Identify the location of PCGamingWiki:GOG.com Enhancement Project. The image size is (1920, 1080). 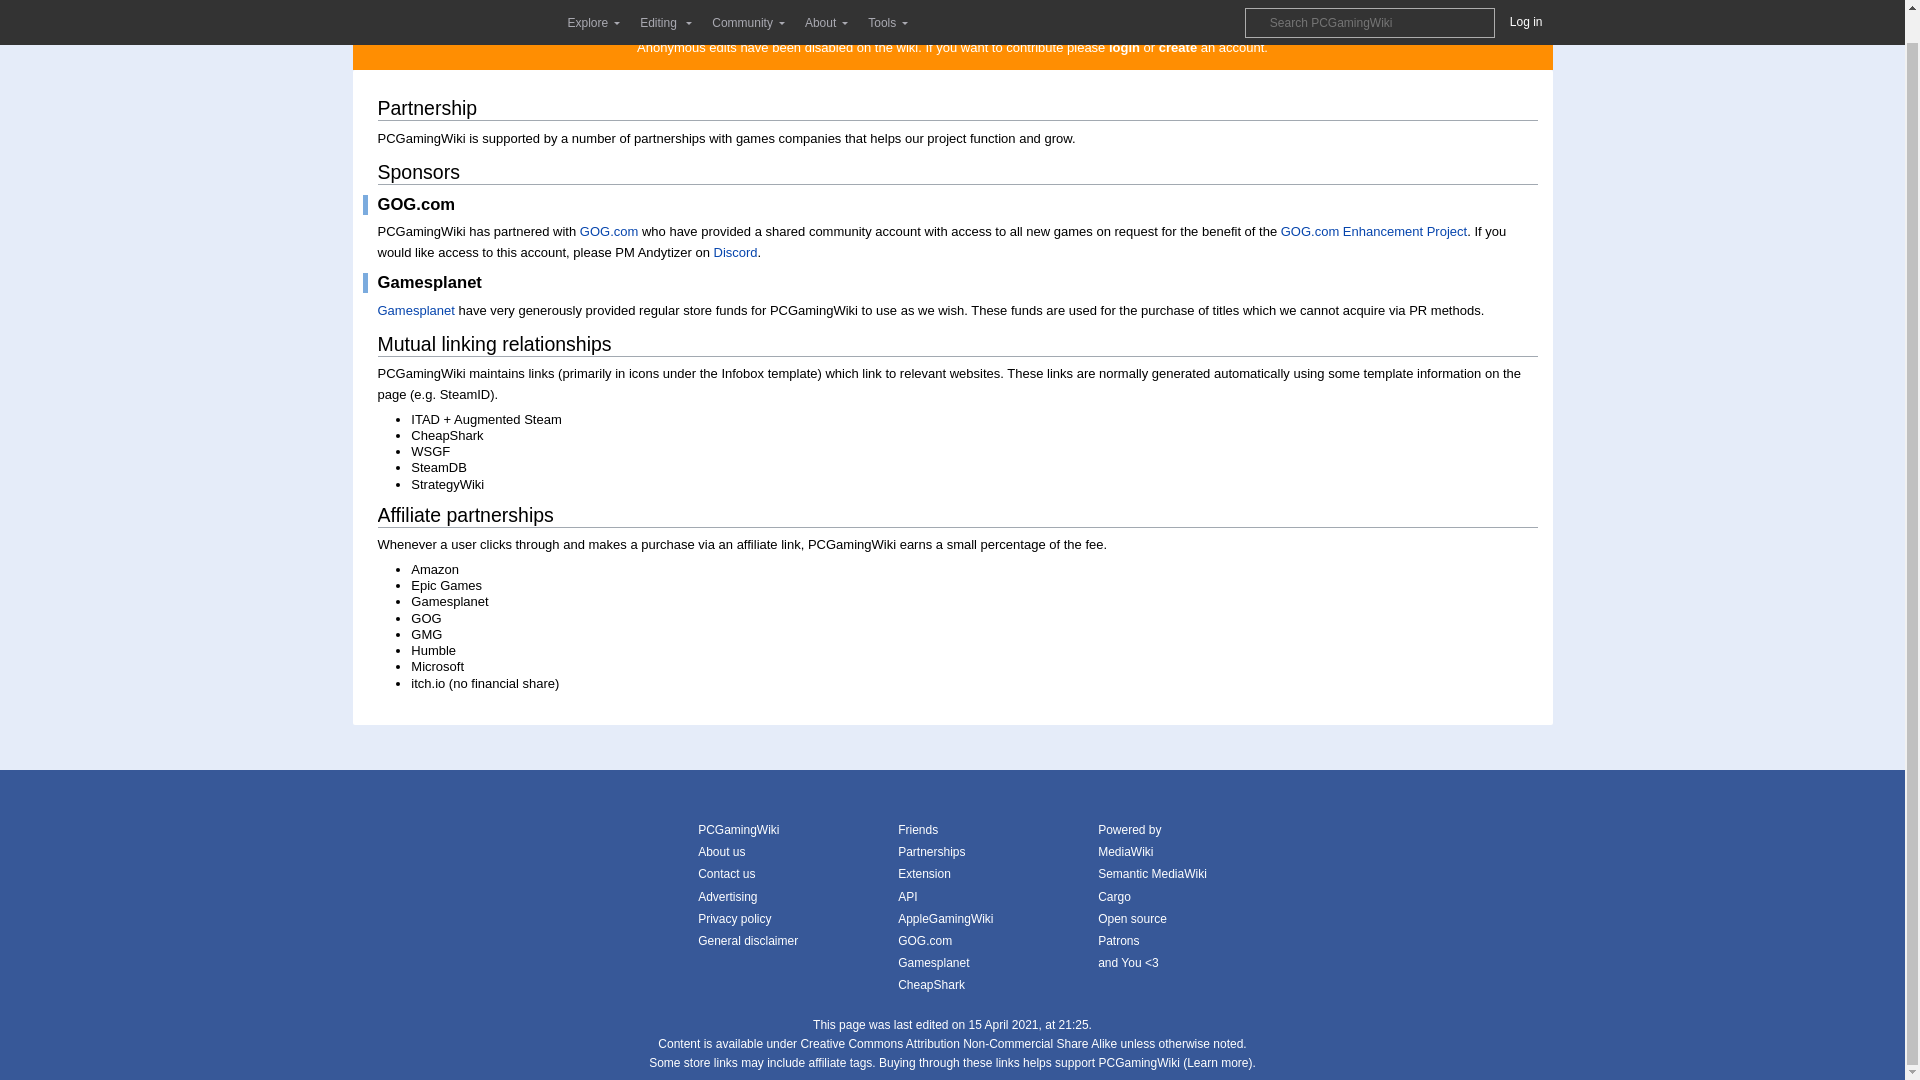
(1373, 230).